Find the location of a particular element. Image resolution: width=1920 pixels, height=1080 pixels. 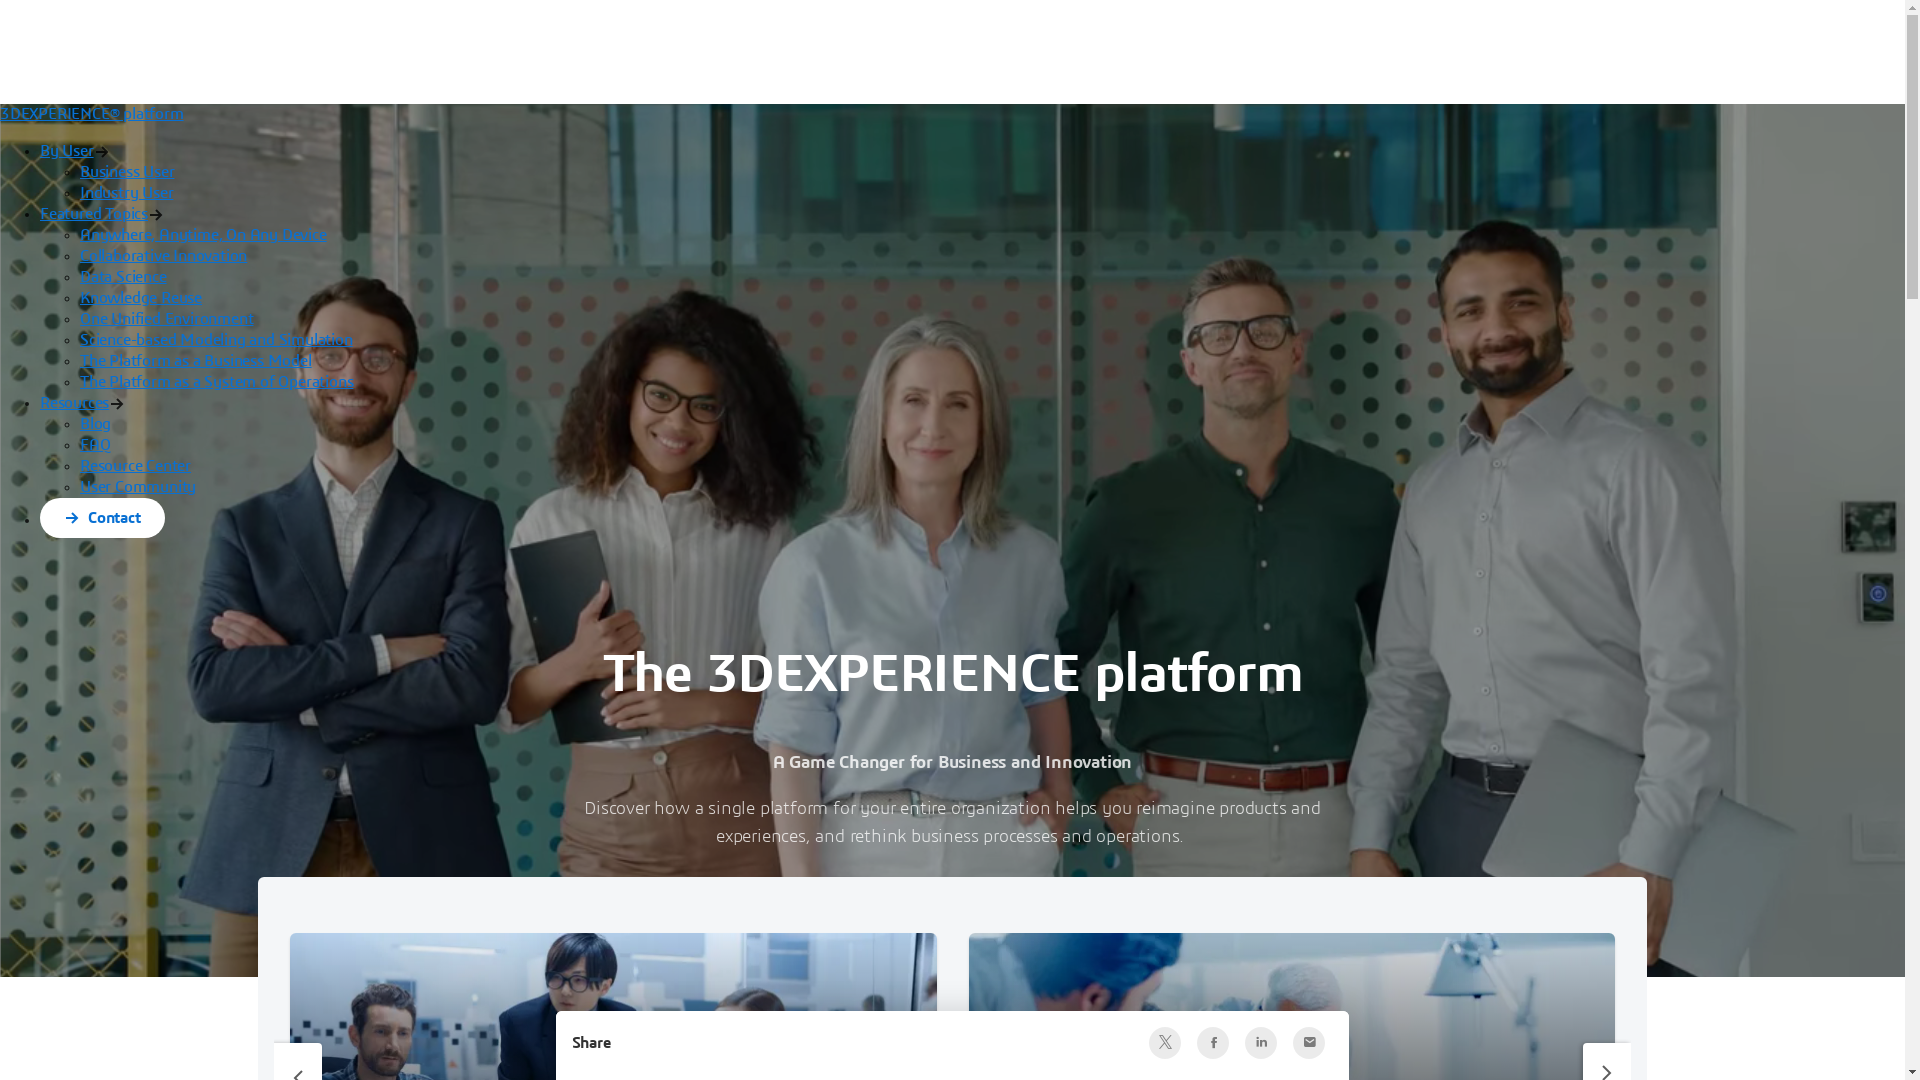

By User is located at coordinates (67, 151).